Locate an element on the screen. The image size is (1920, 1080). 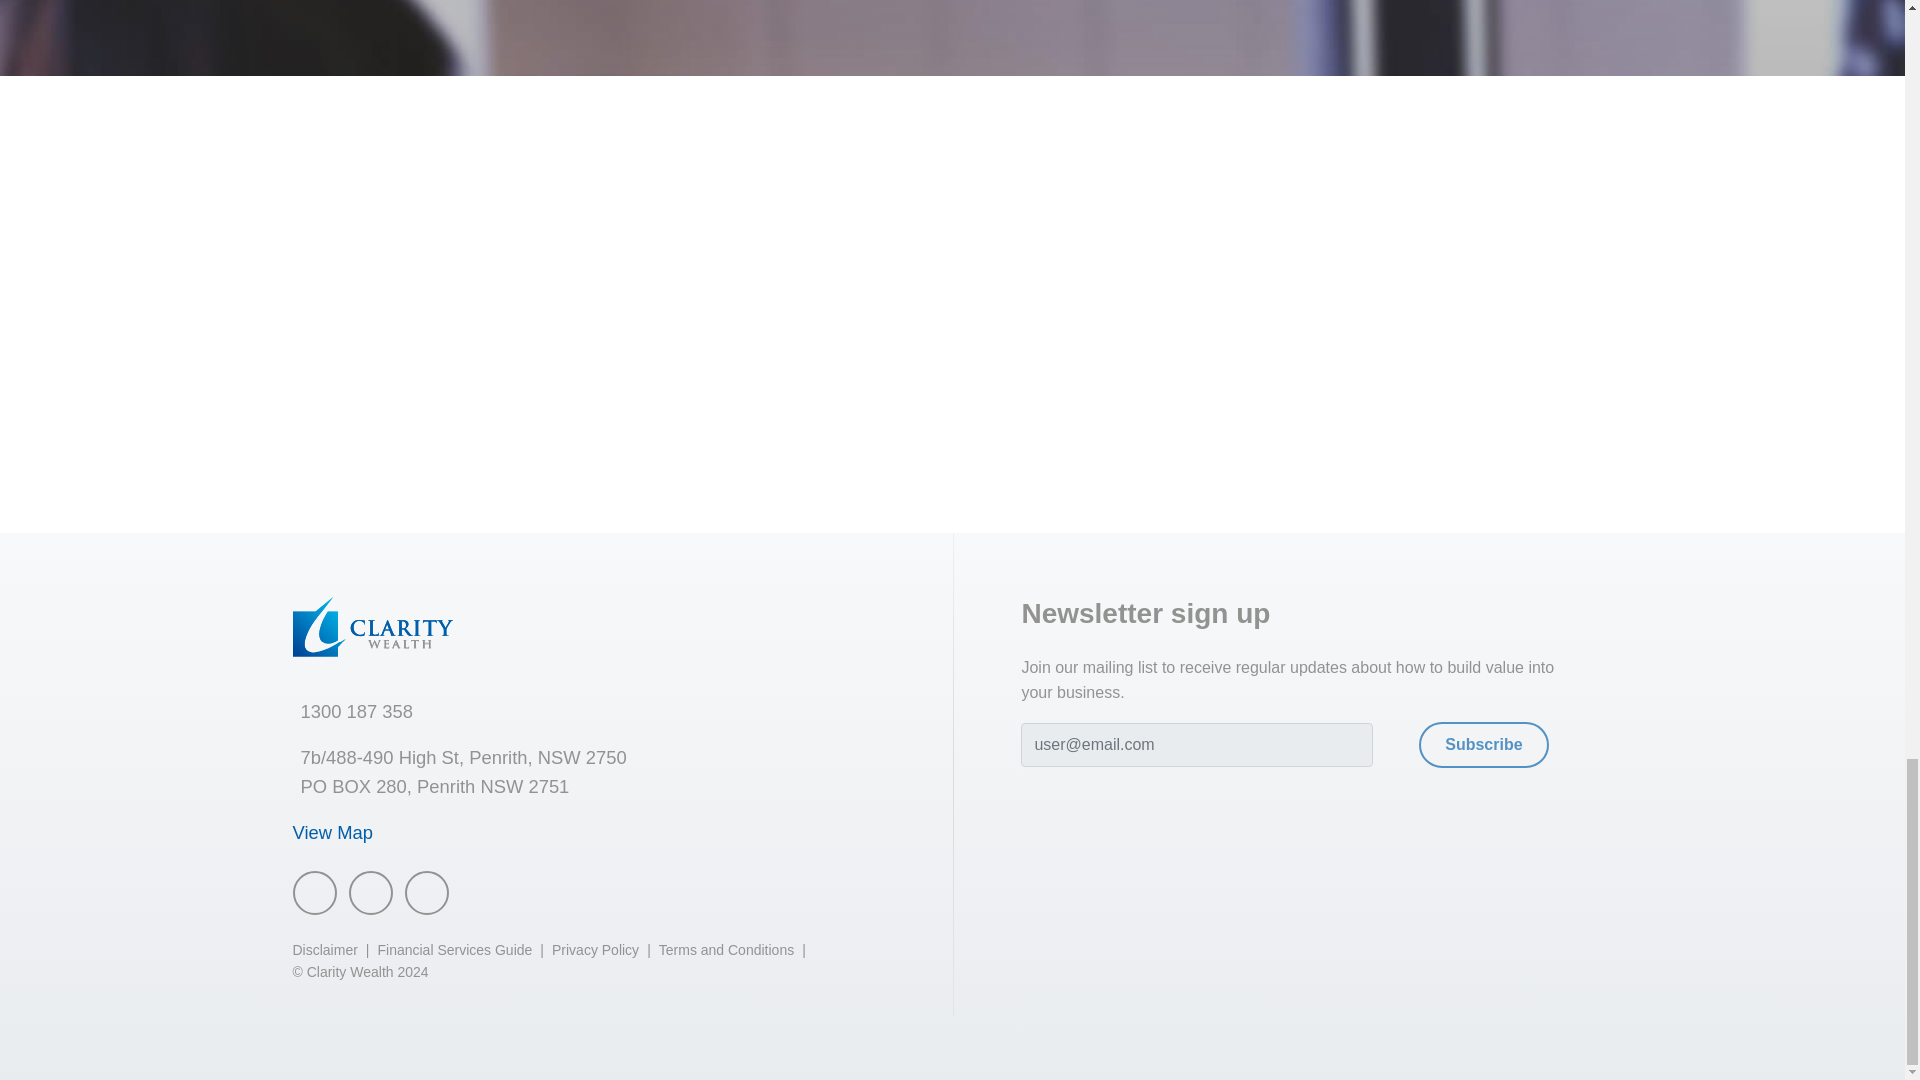
1300 187 358 is located at coordinates (356, 711).